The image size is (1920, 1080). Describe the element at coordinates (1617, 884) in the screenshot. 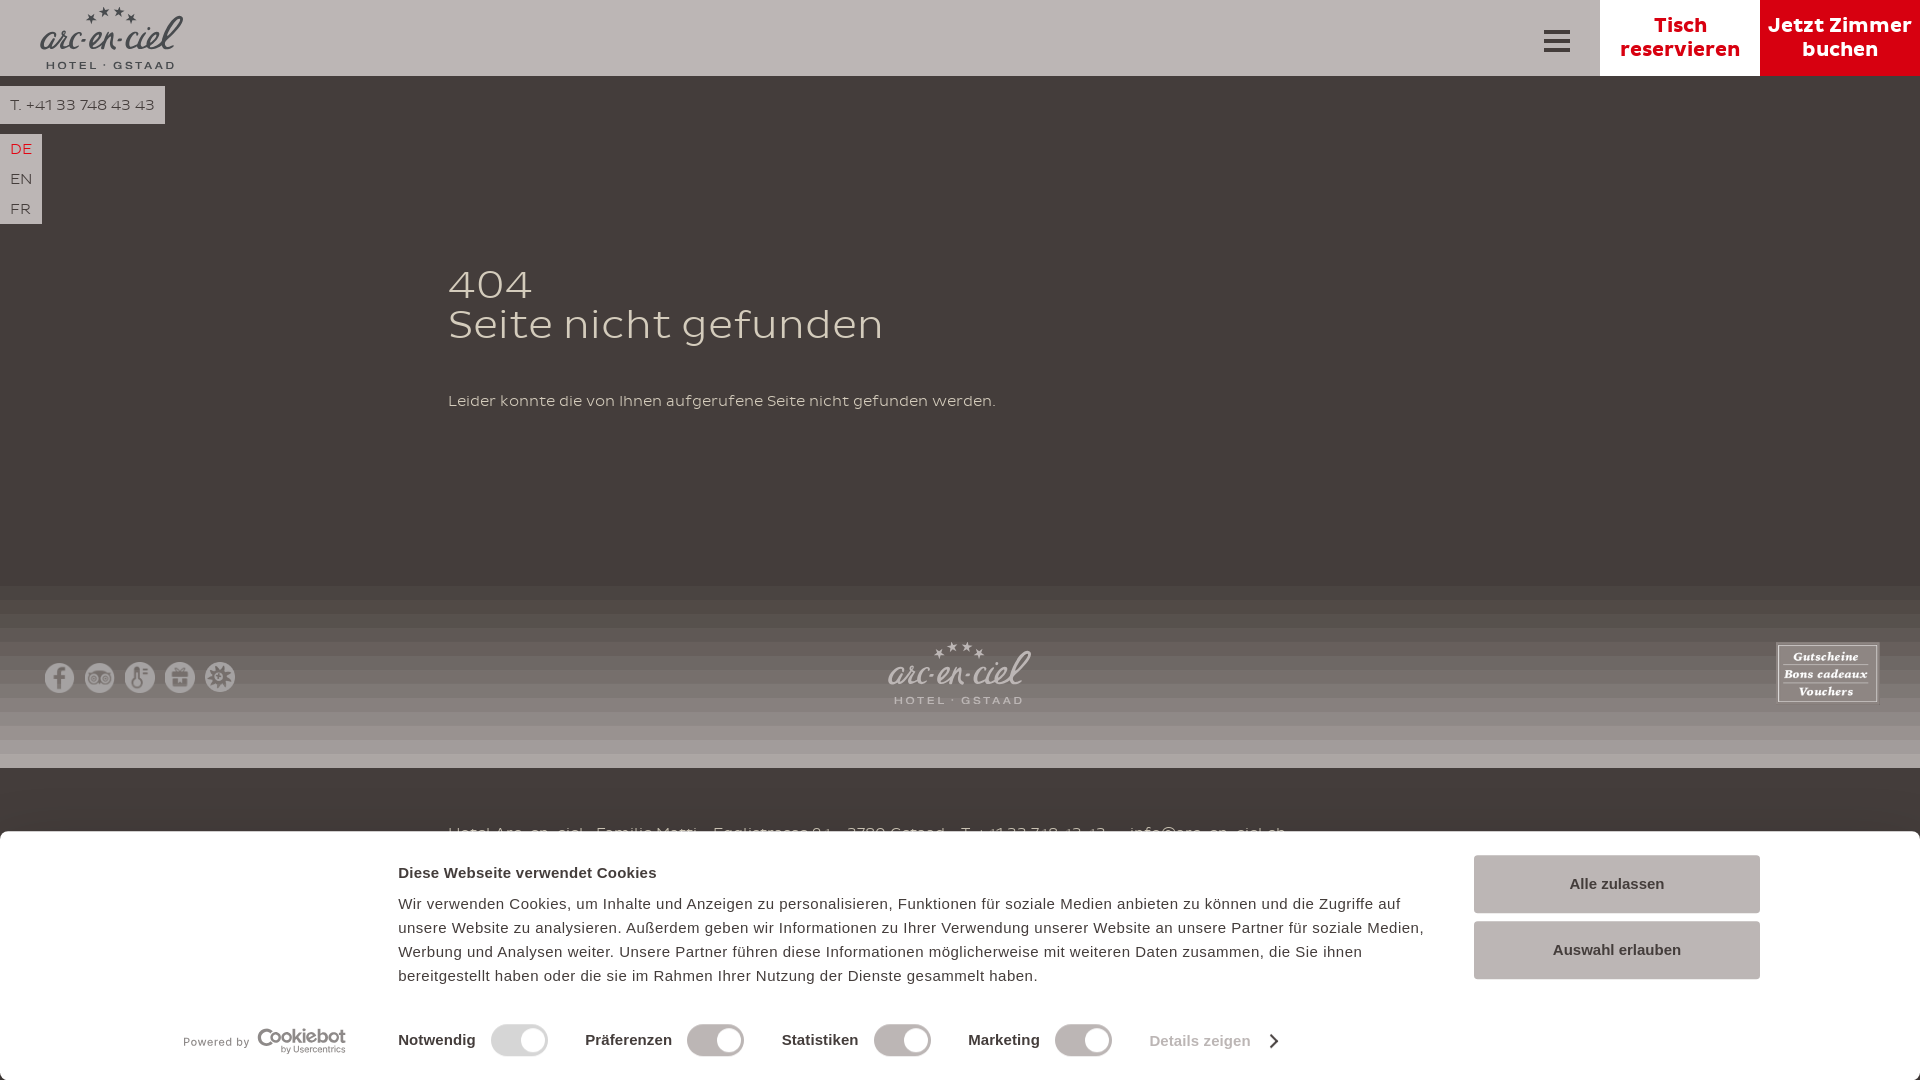

I see `Alle zulassen` at that location.